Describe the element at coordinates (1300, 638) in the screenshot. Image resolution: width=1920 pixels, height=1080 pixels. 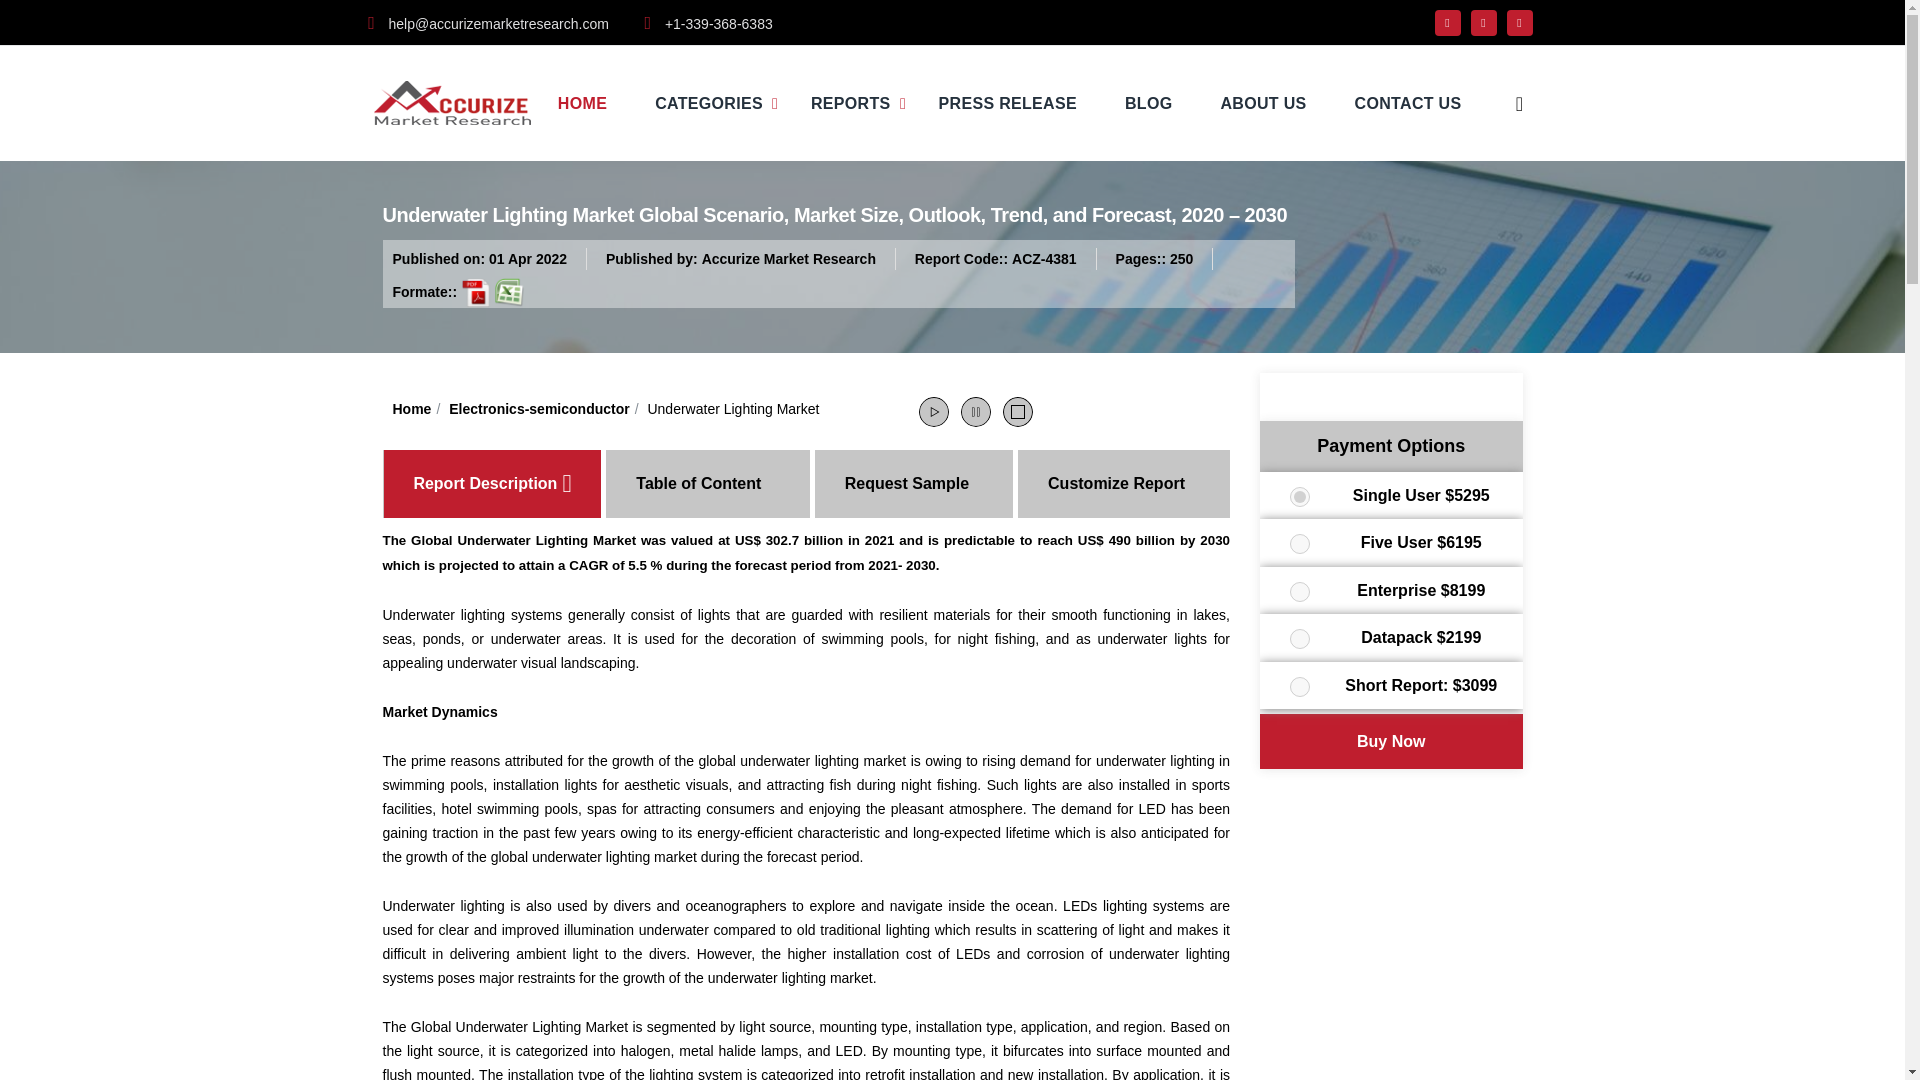
I see `4` at that location.